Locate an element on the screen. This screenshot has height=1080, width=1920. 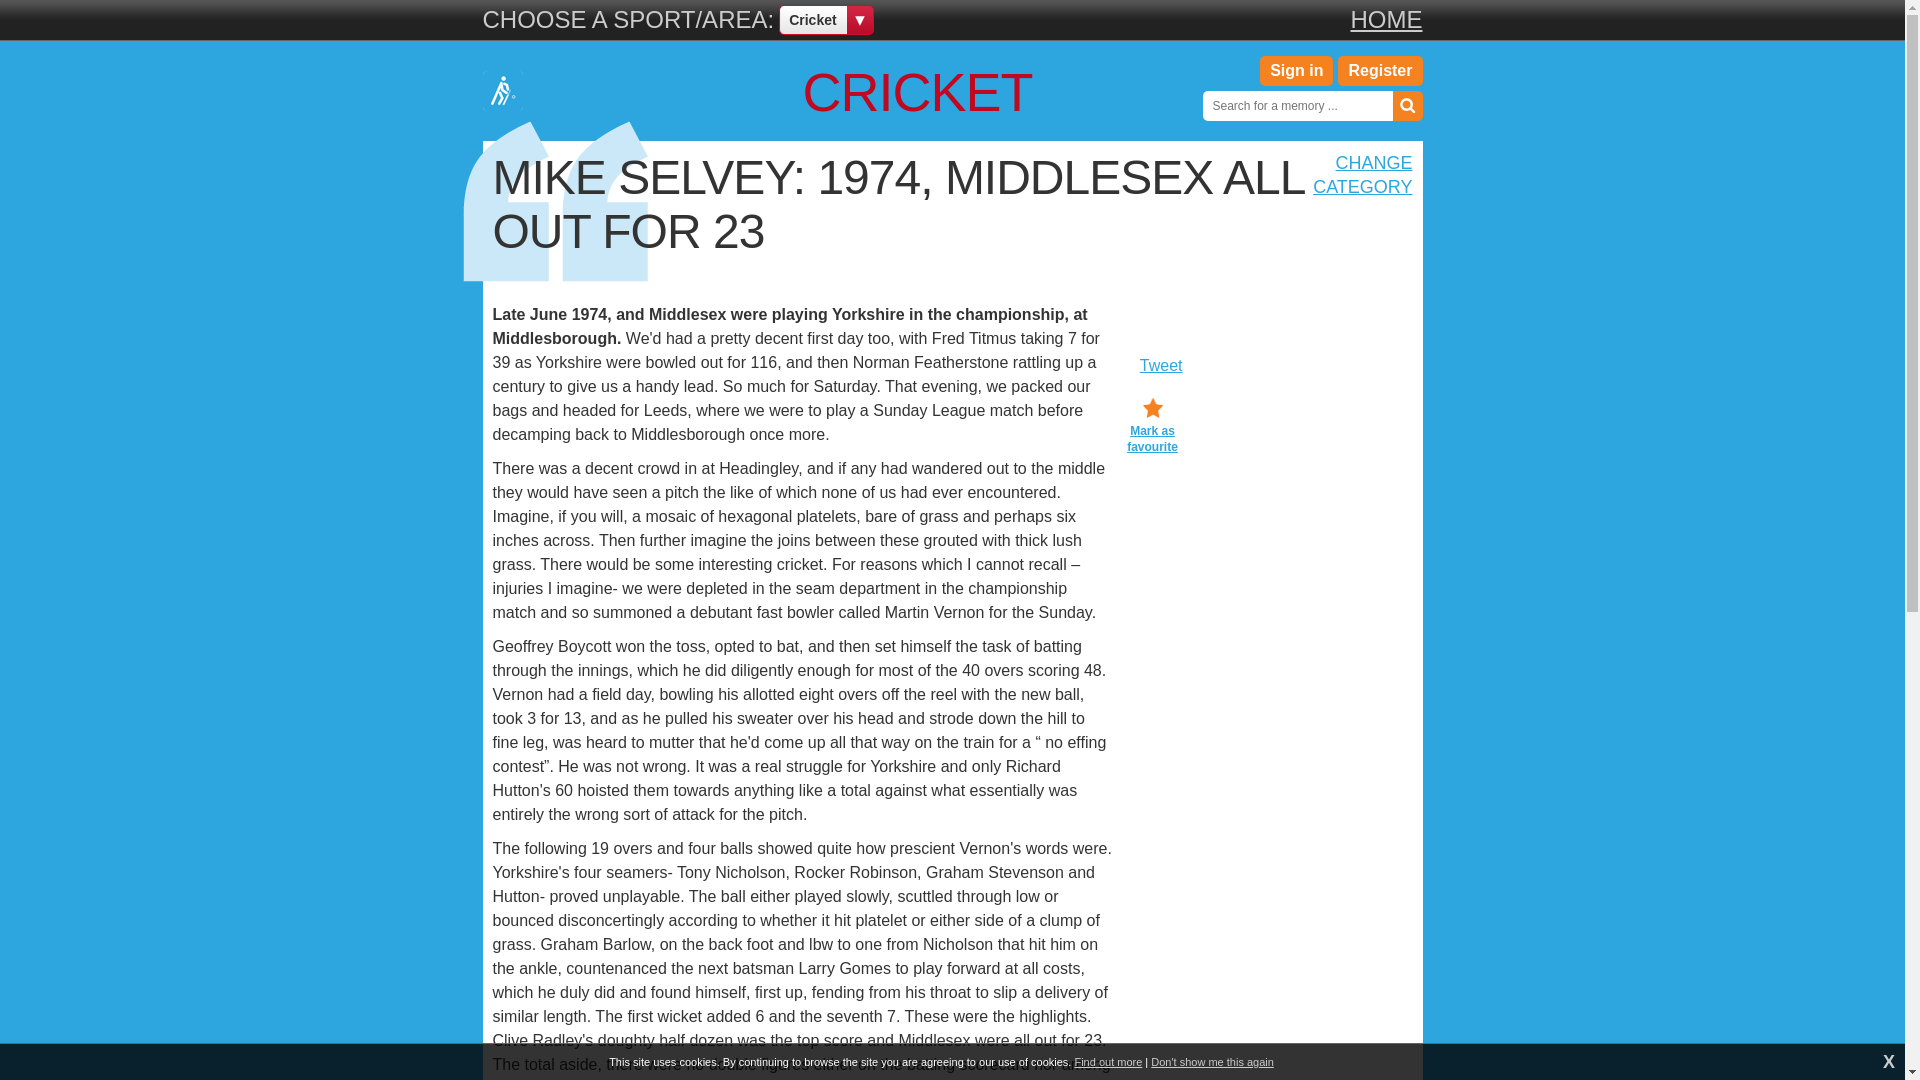
HOME is located at coordinates (1386, 20).